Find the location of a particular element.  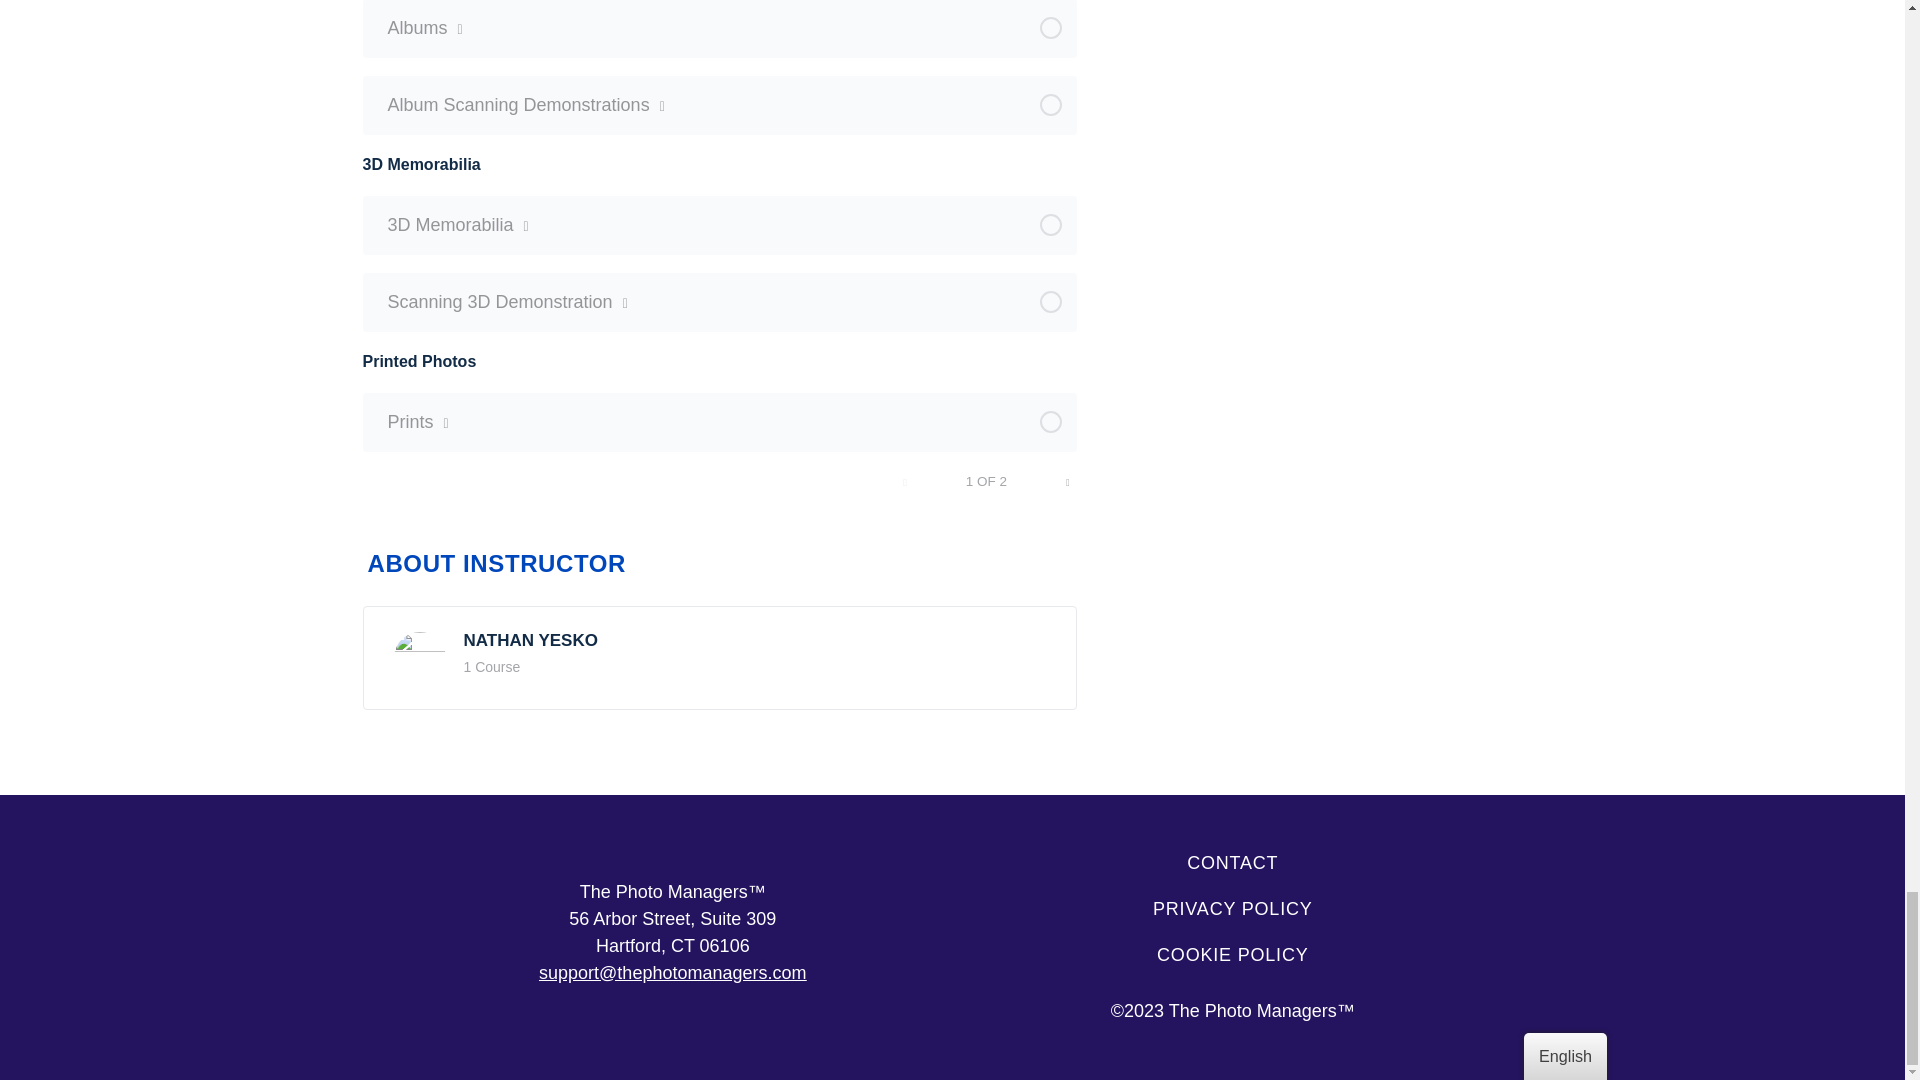

CONTACT is located at coordinates (1232, 862).